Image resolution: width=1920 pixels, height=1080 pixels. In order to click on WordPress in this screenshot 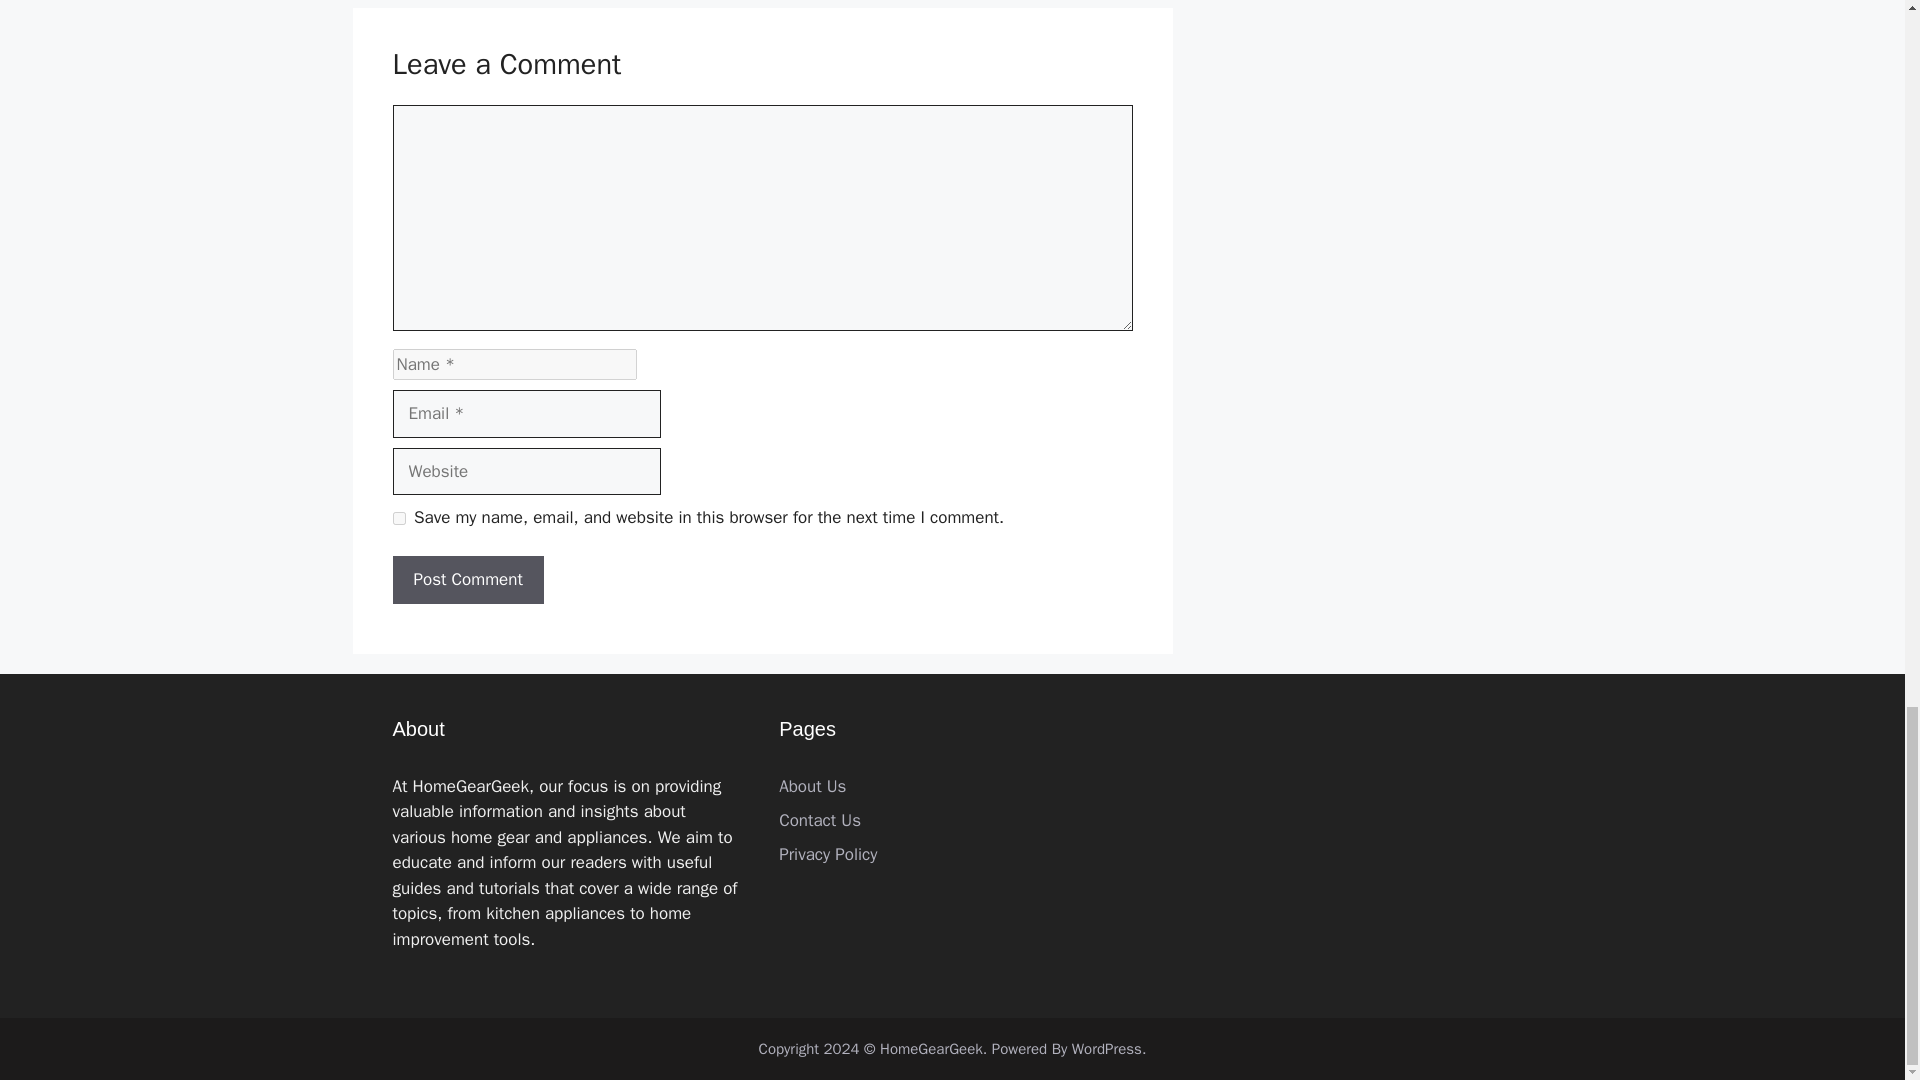, I will do `click(1106, 1049)`.